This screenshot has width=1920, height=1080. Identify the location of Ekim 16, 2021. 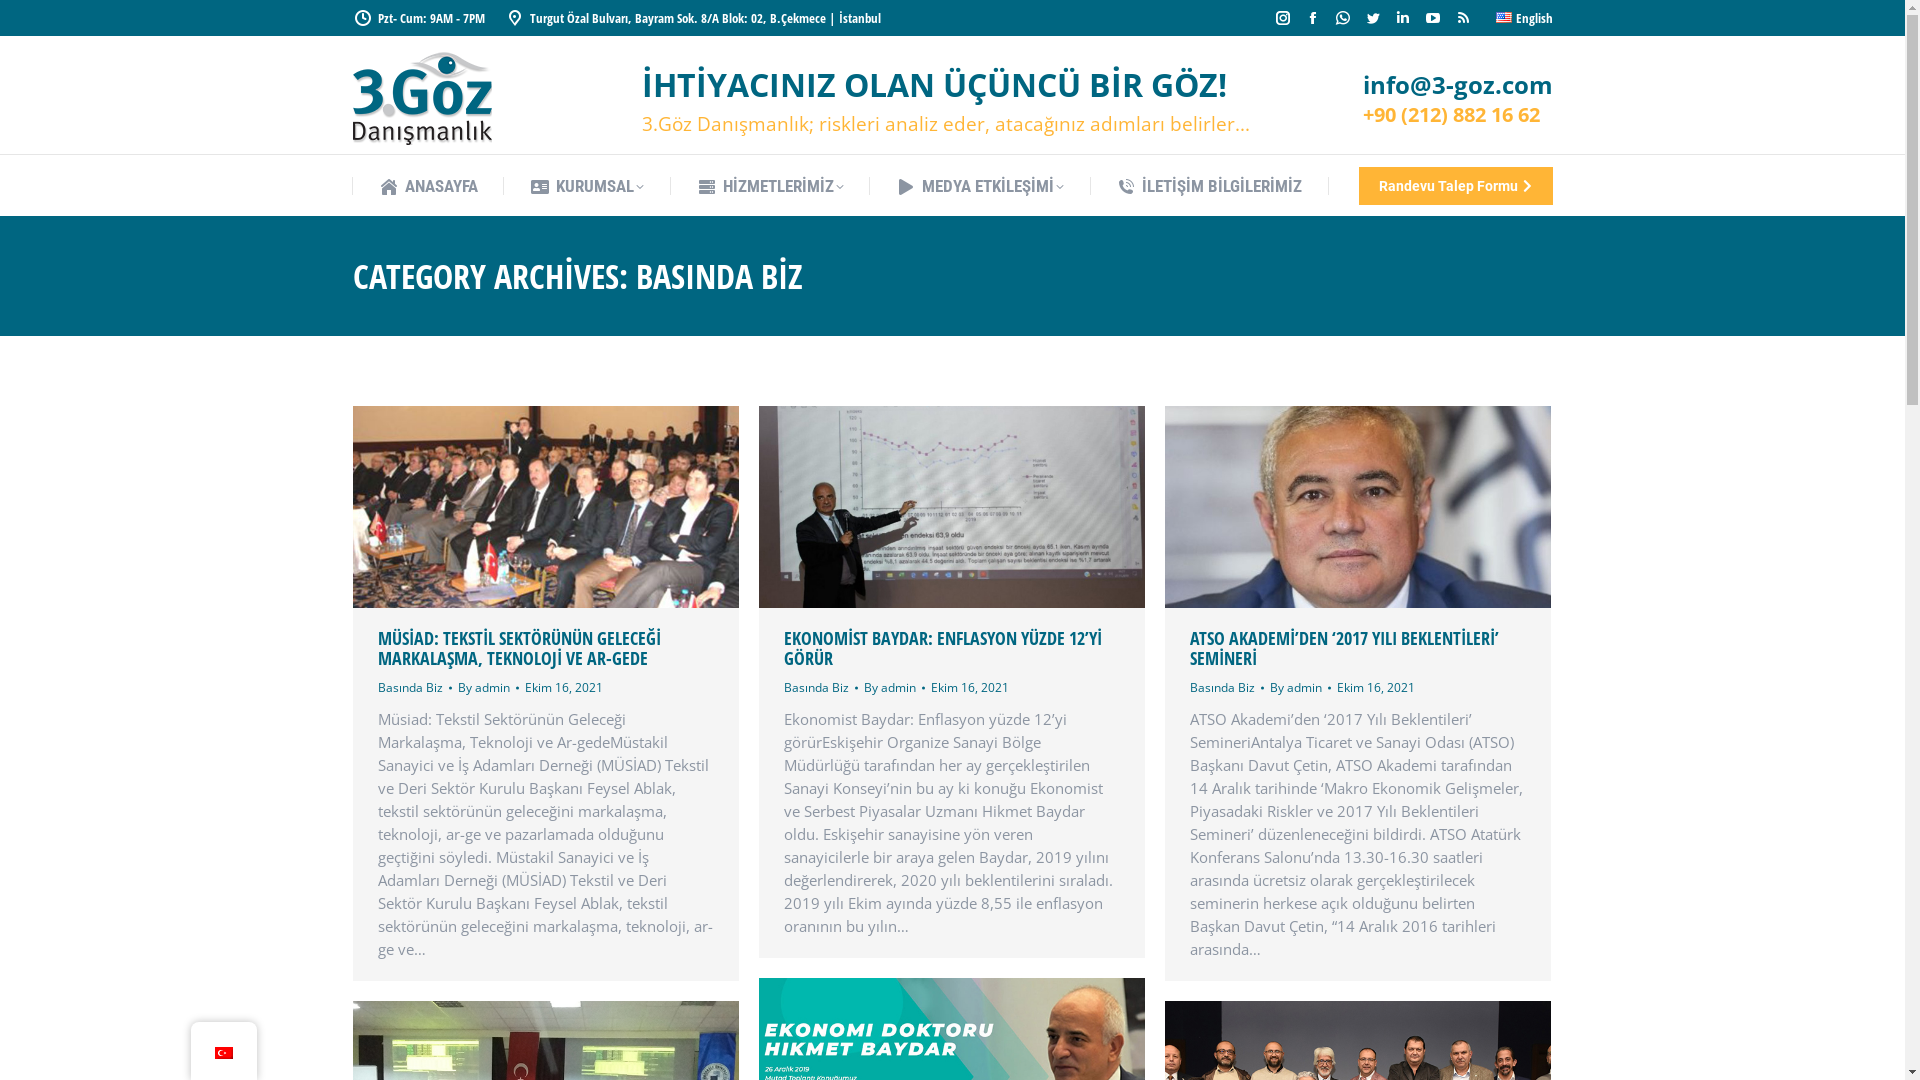
(969, 688).